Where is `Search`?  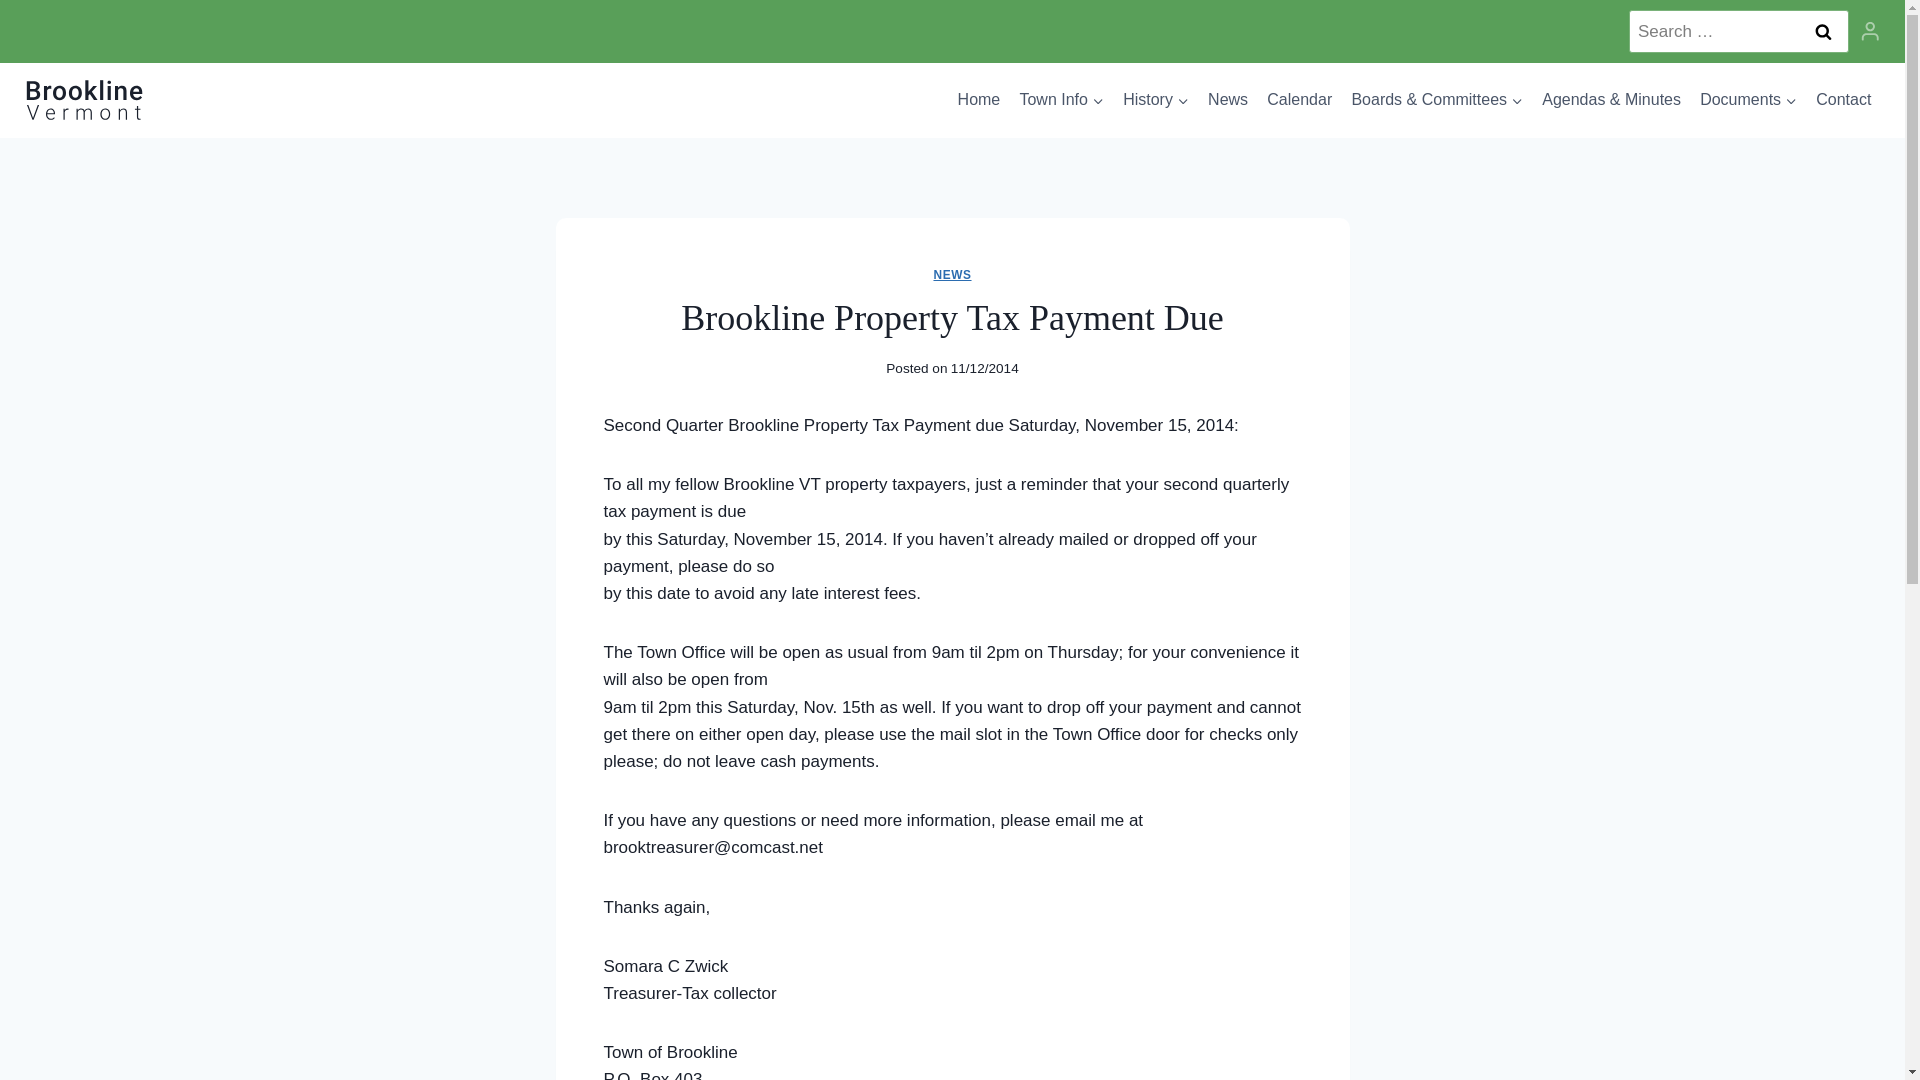 Search is located at coordinates (1822, 30).